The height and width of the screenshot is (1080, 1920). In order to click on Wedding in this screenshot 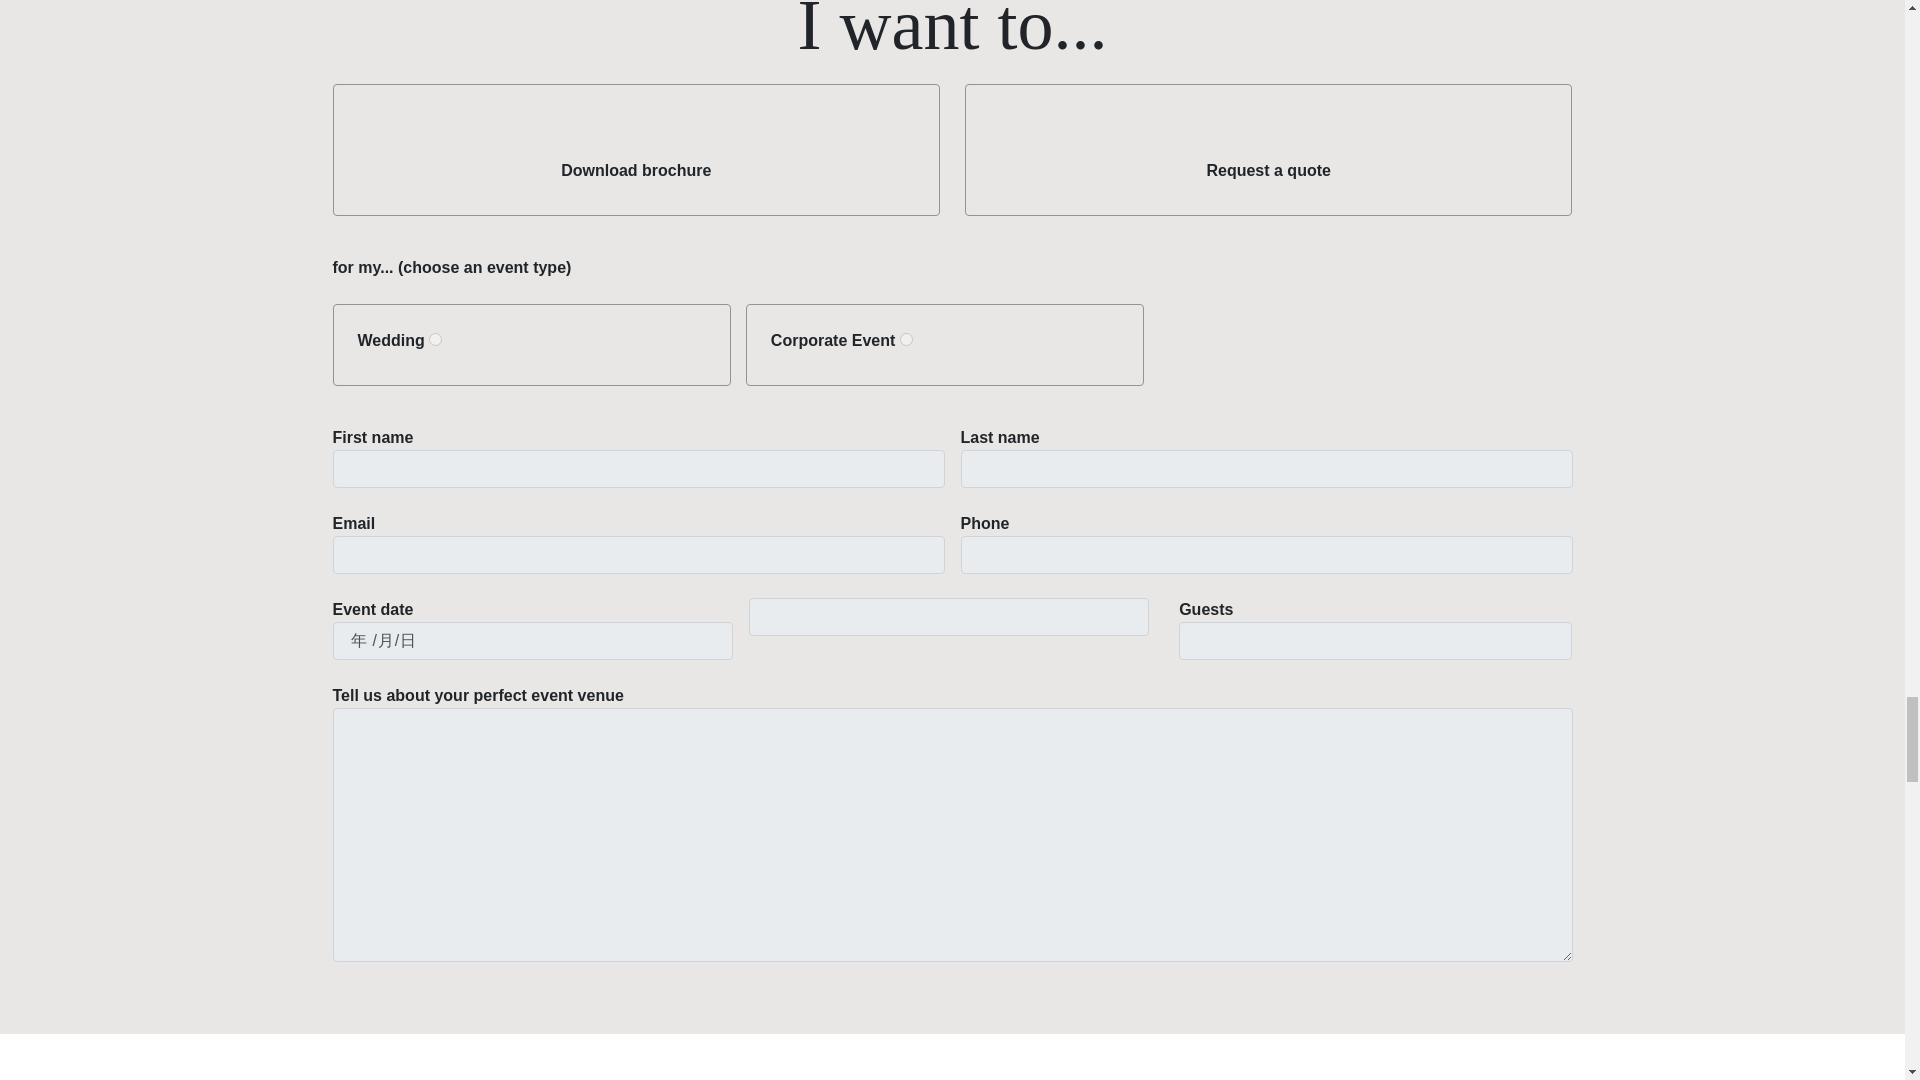, I will do `click(434, 338)`.